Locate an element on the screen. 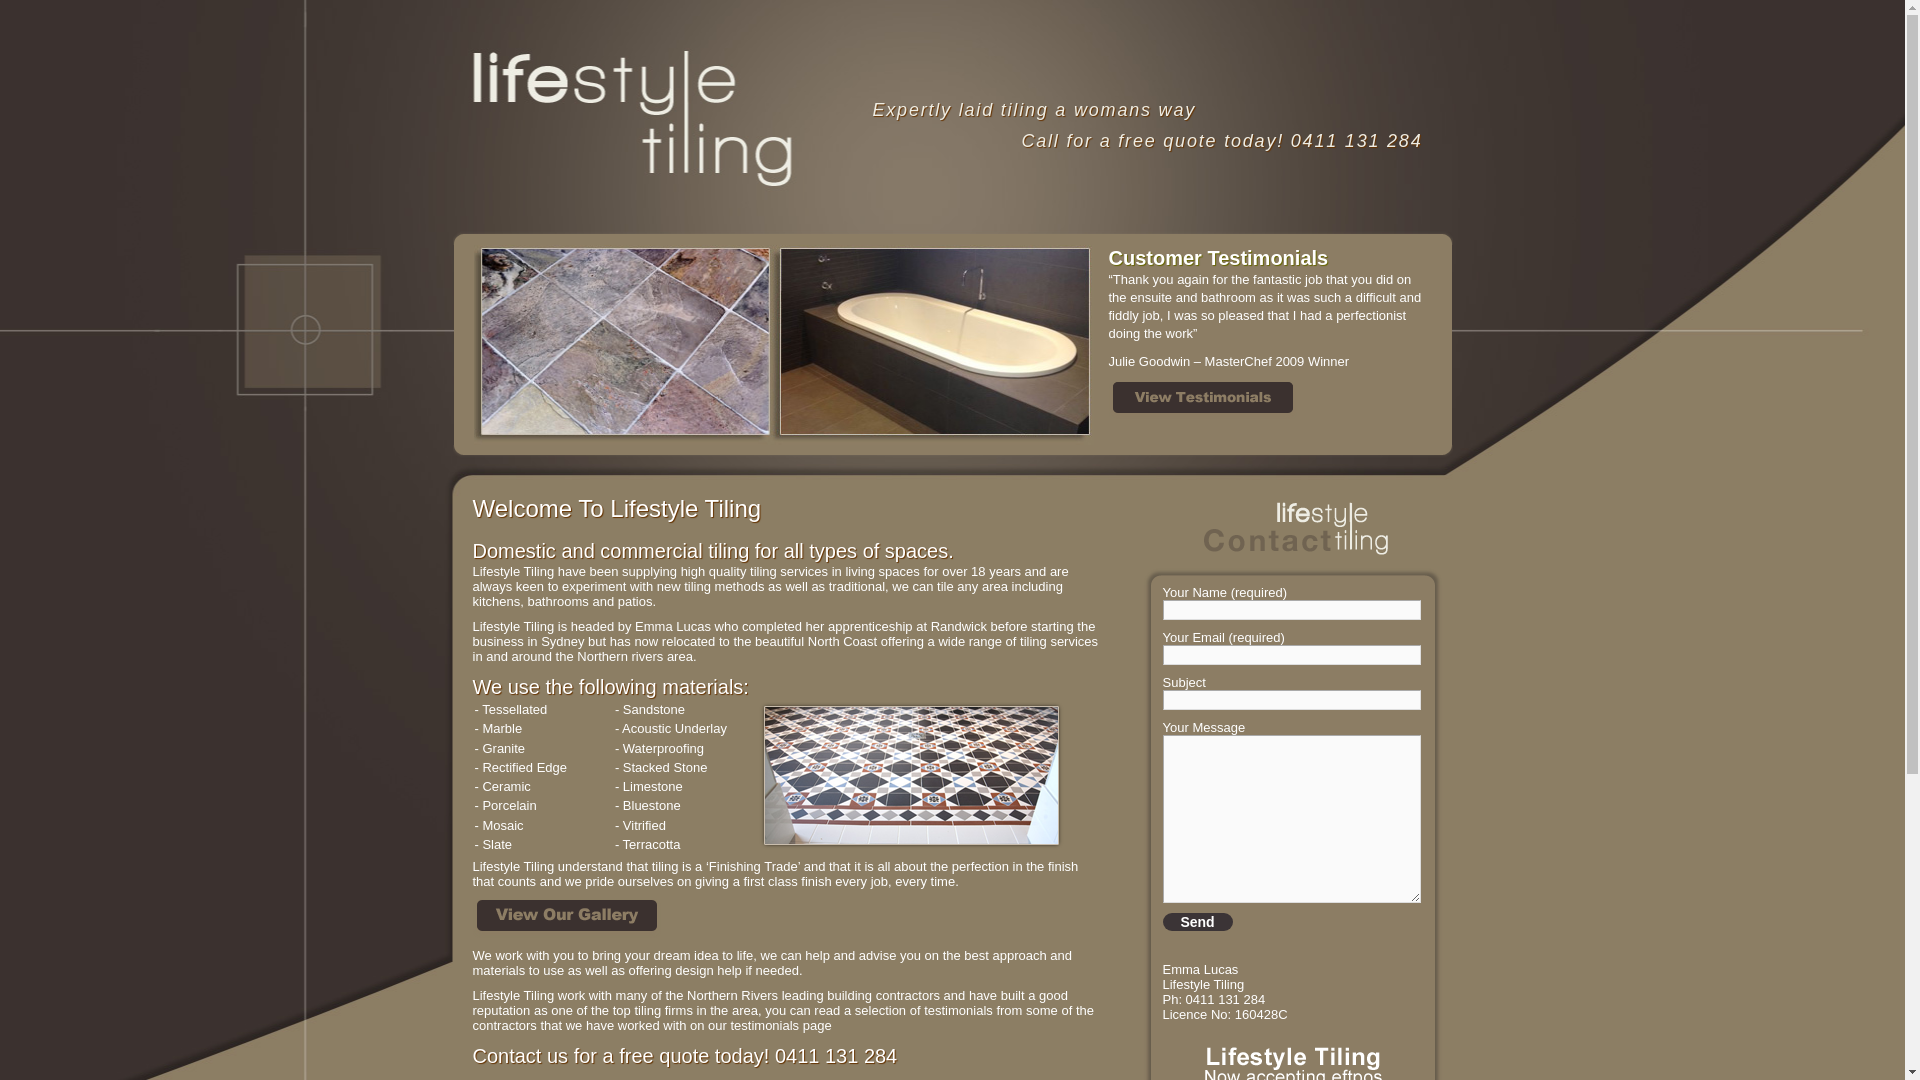 This screenshot has height=1080, width=1920. Customer Testimonials is located at coordinates (1268, 258).